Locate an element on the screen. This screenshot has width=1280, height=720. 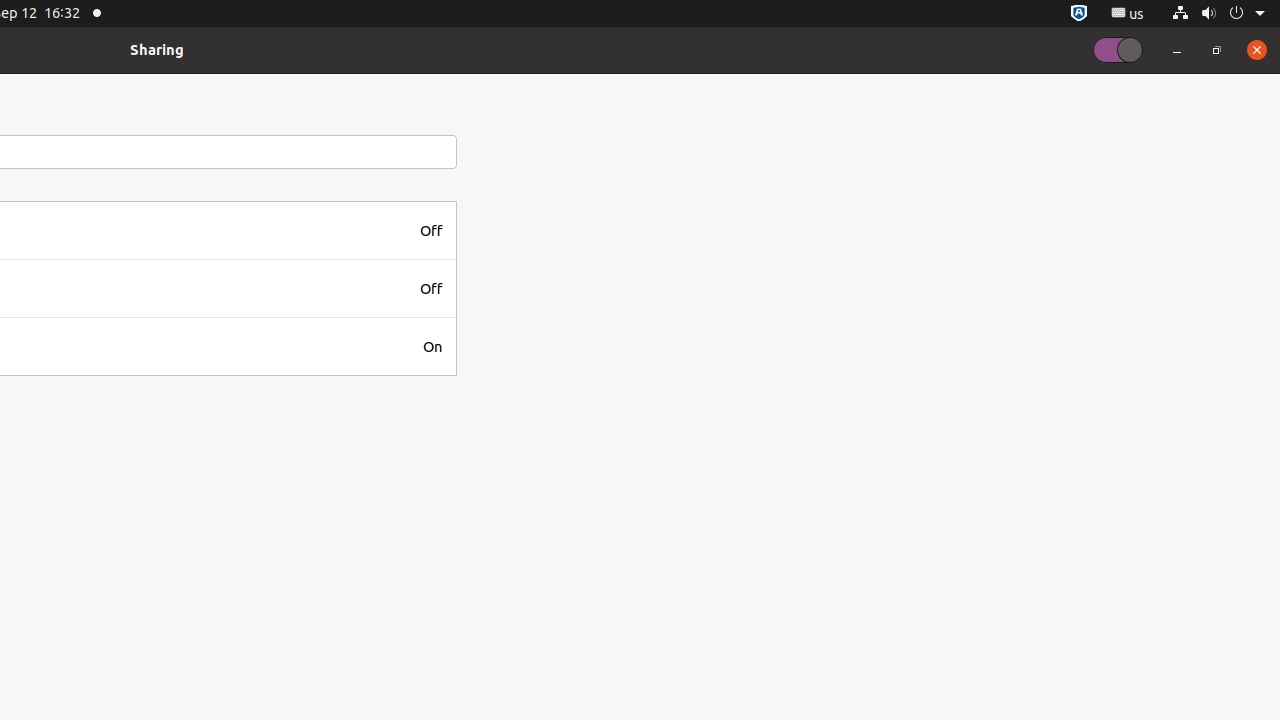
Minimize is located at coordinates (1177, 50).